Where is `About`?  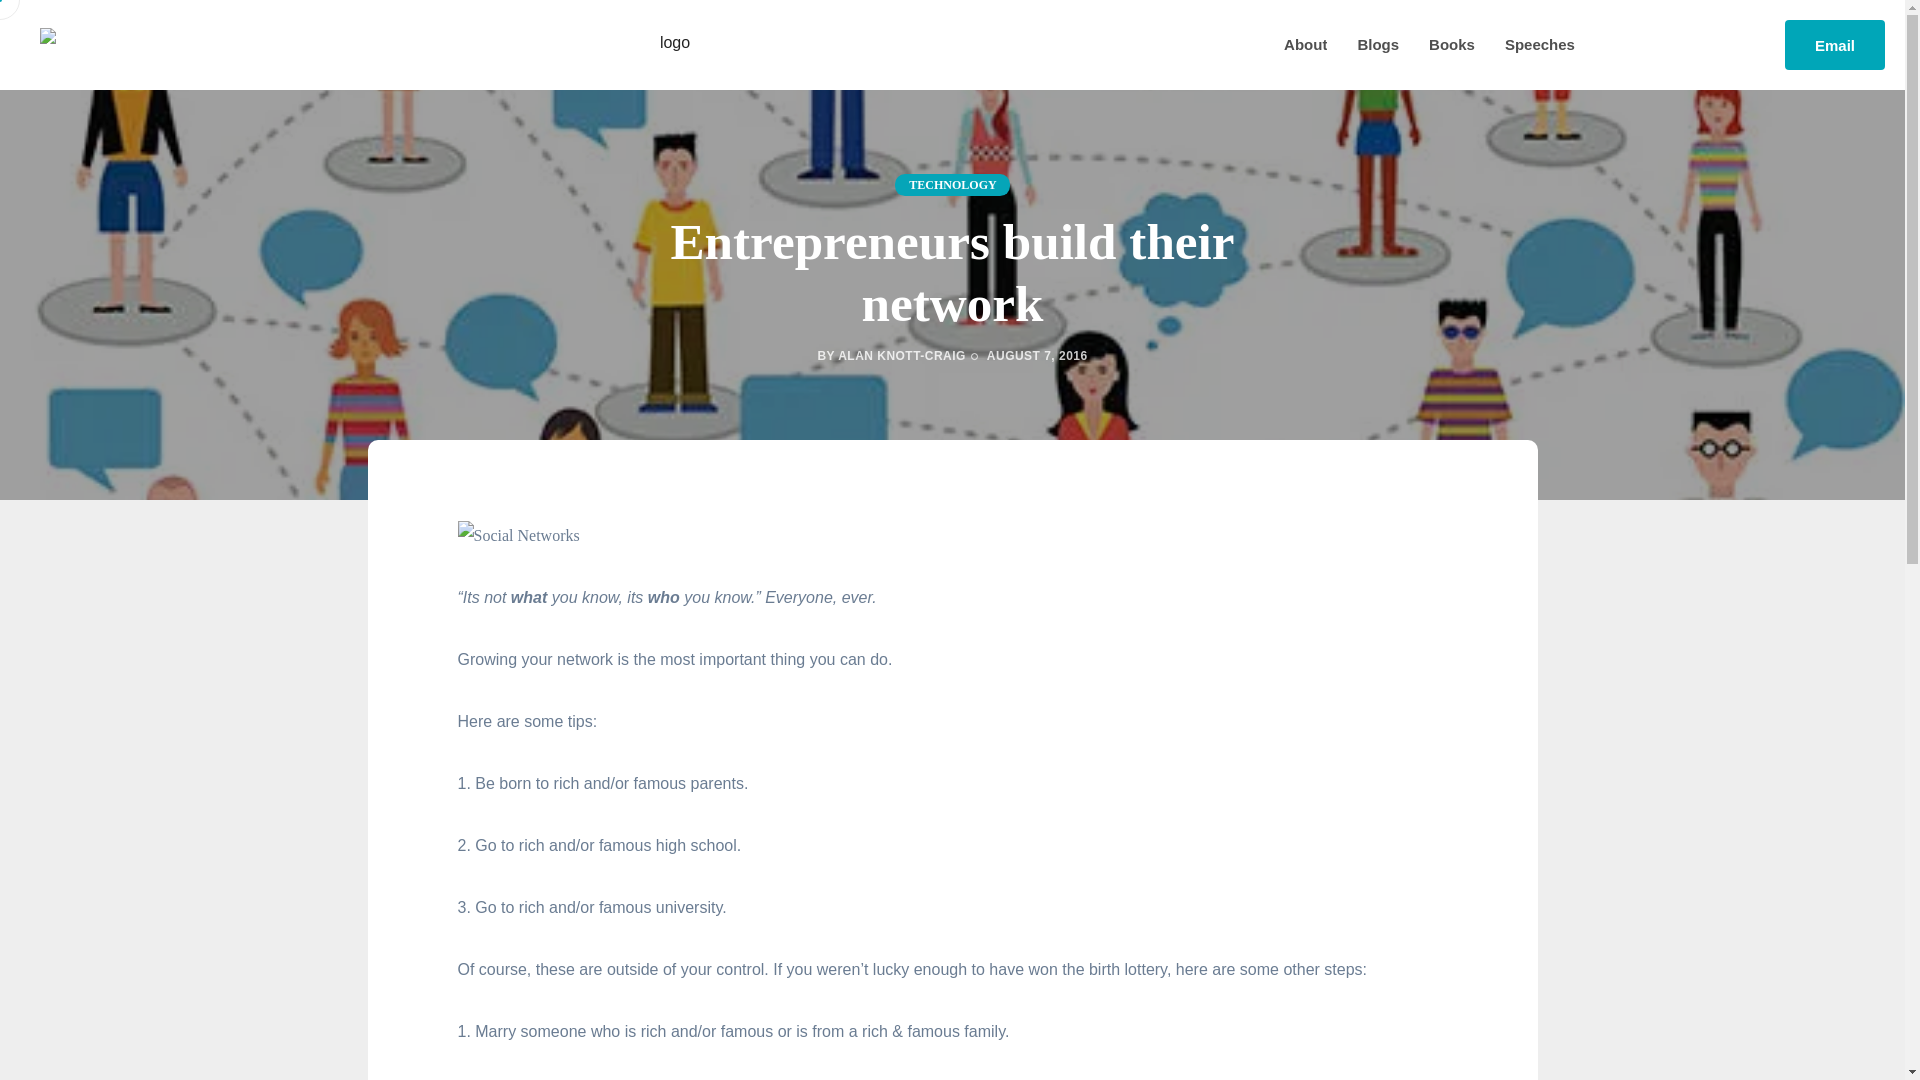 About is located at coordinates (1305, 45).